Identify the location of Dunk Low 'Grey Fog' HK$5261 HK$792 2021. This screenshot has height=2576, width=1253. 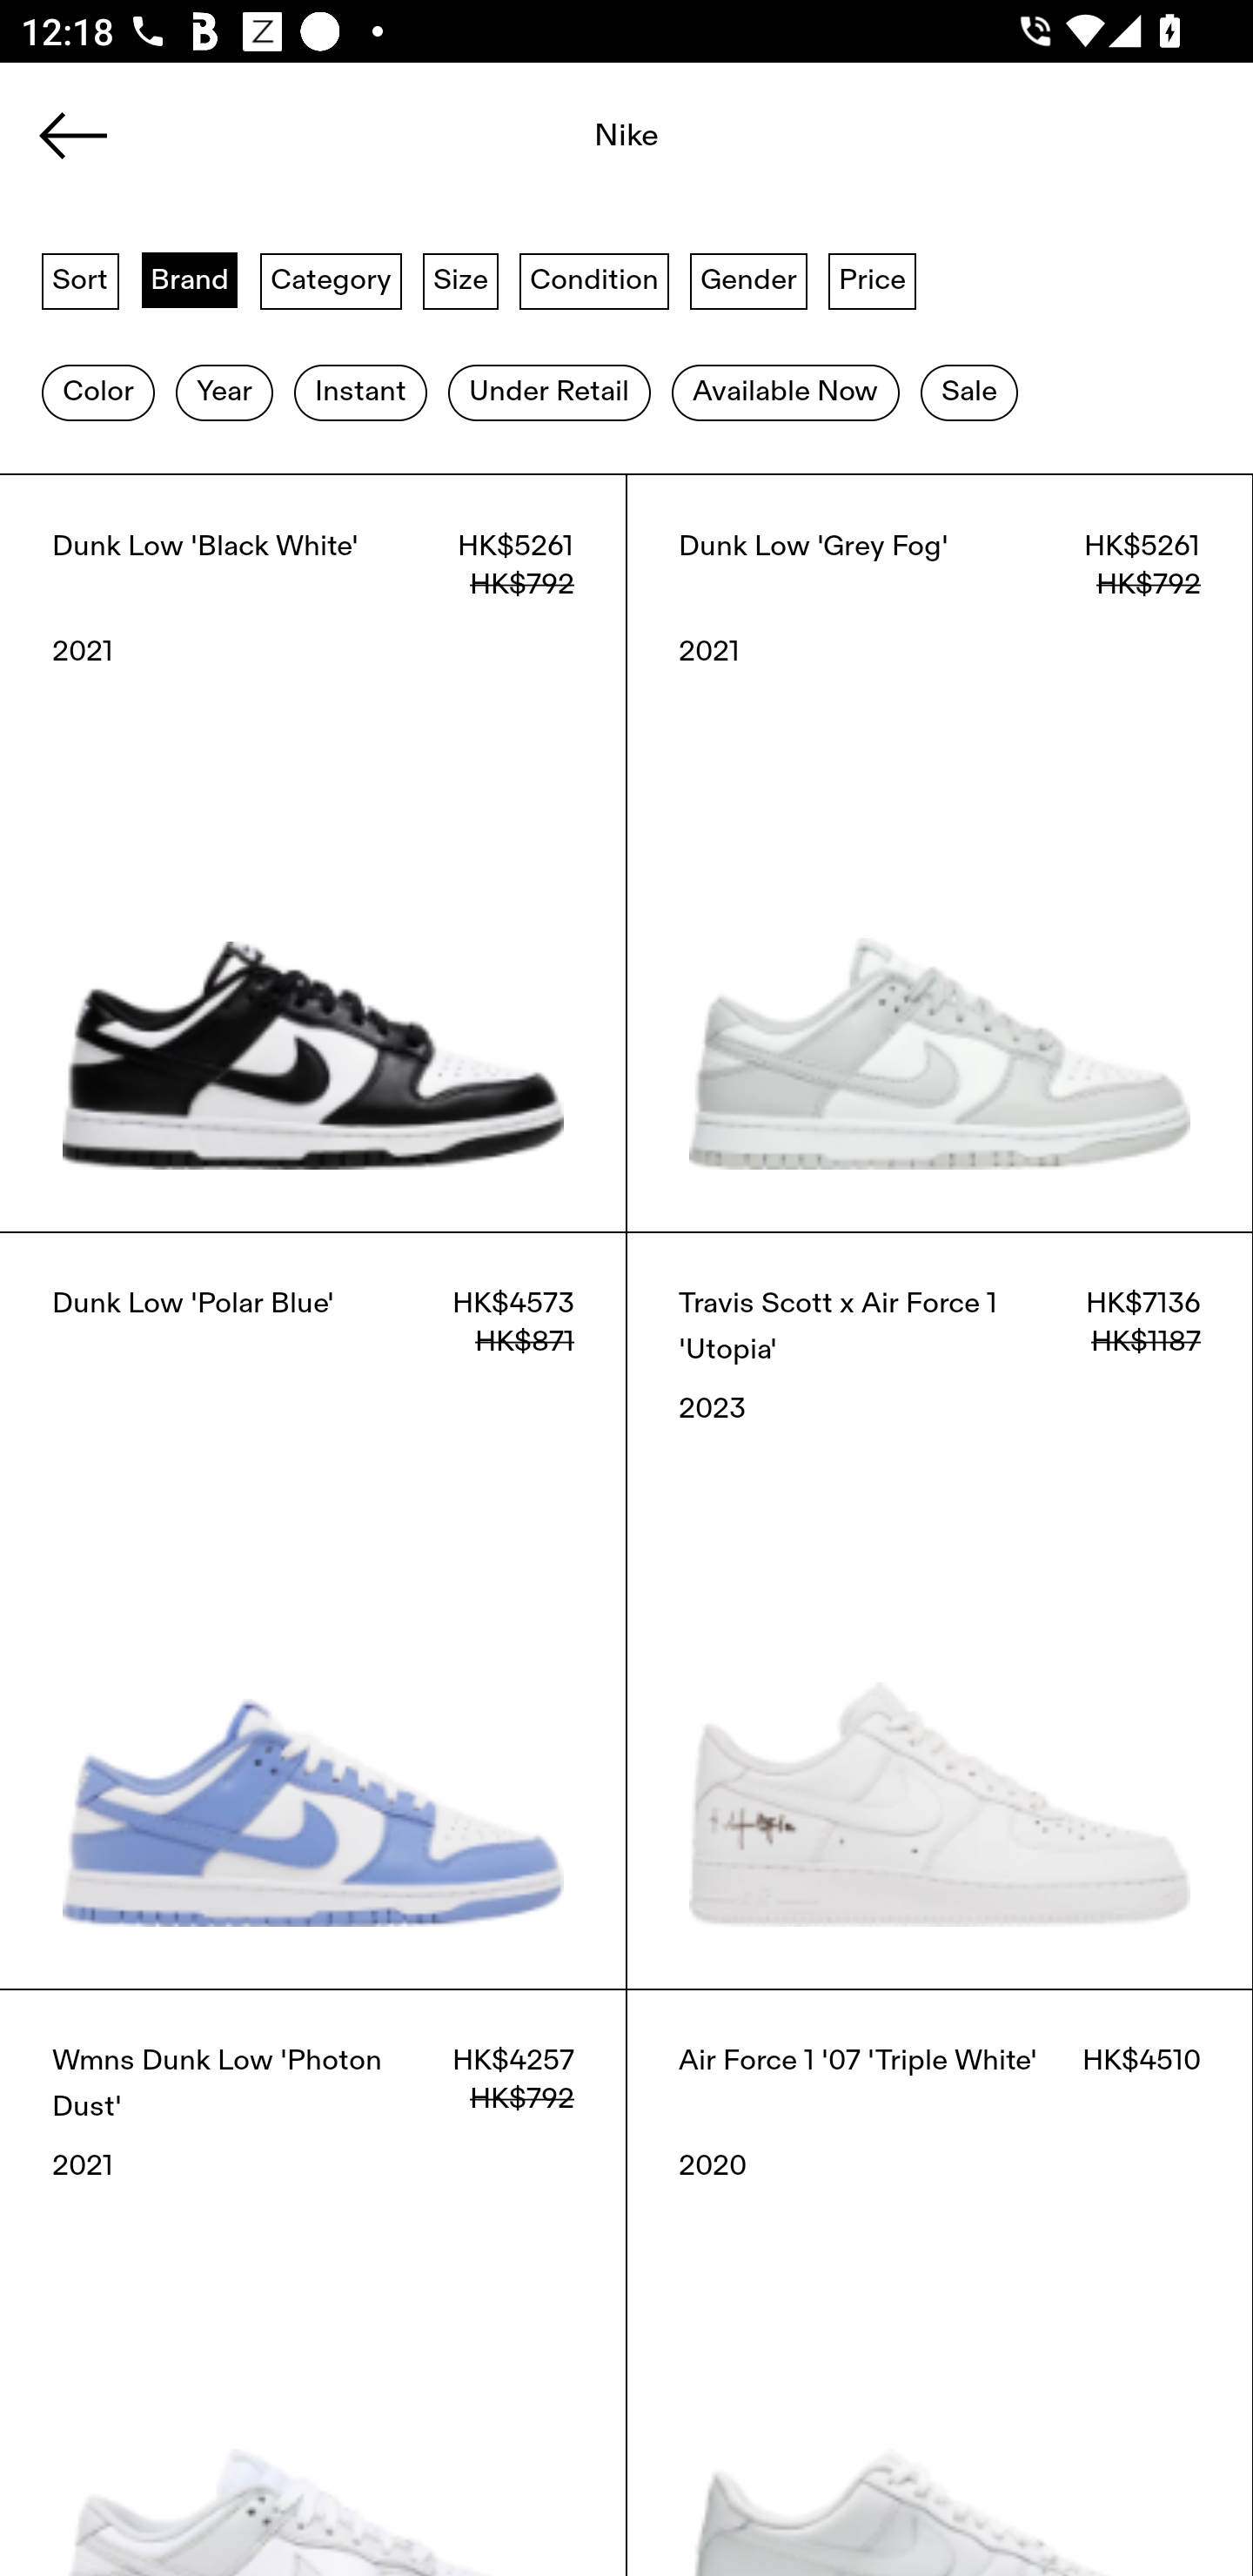
(940, 852).